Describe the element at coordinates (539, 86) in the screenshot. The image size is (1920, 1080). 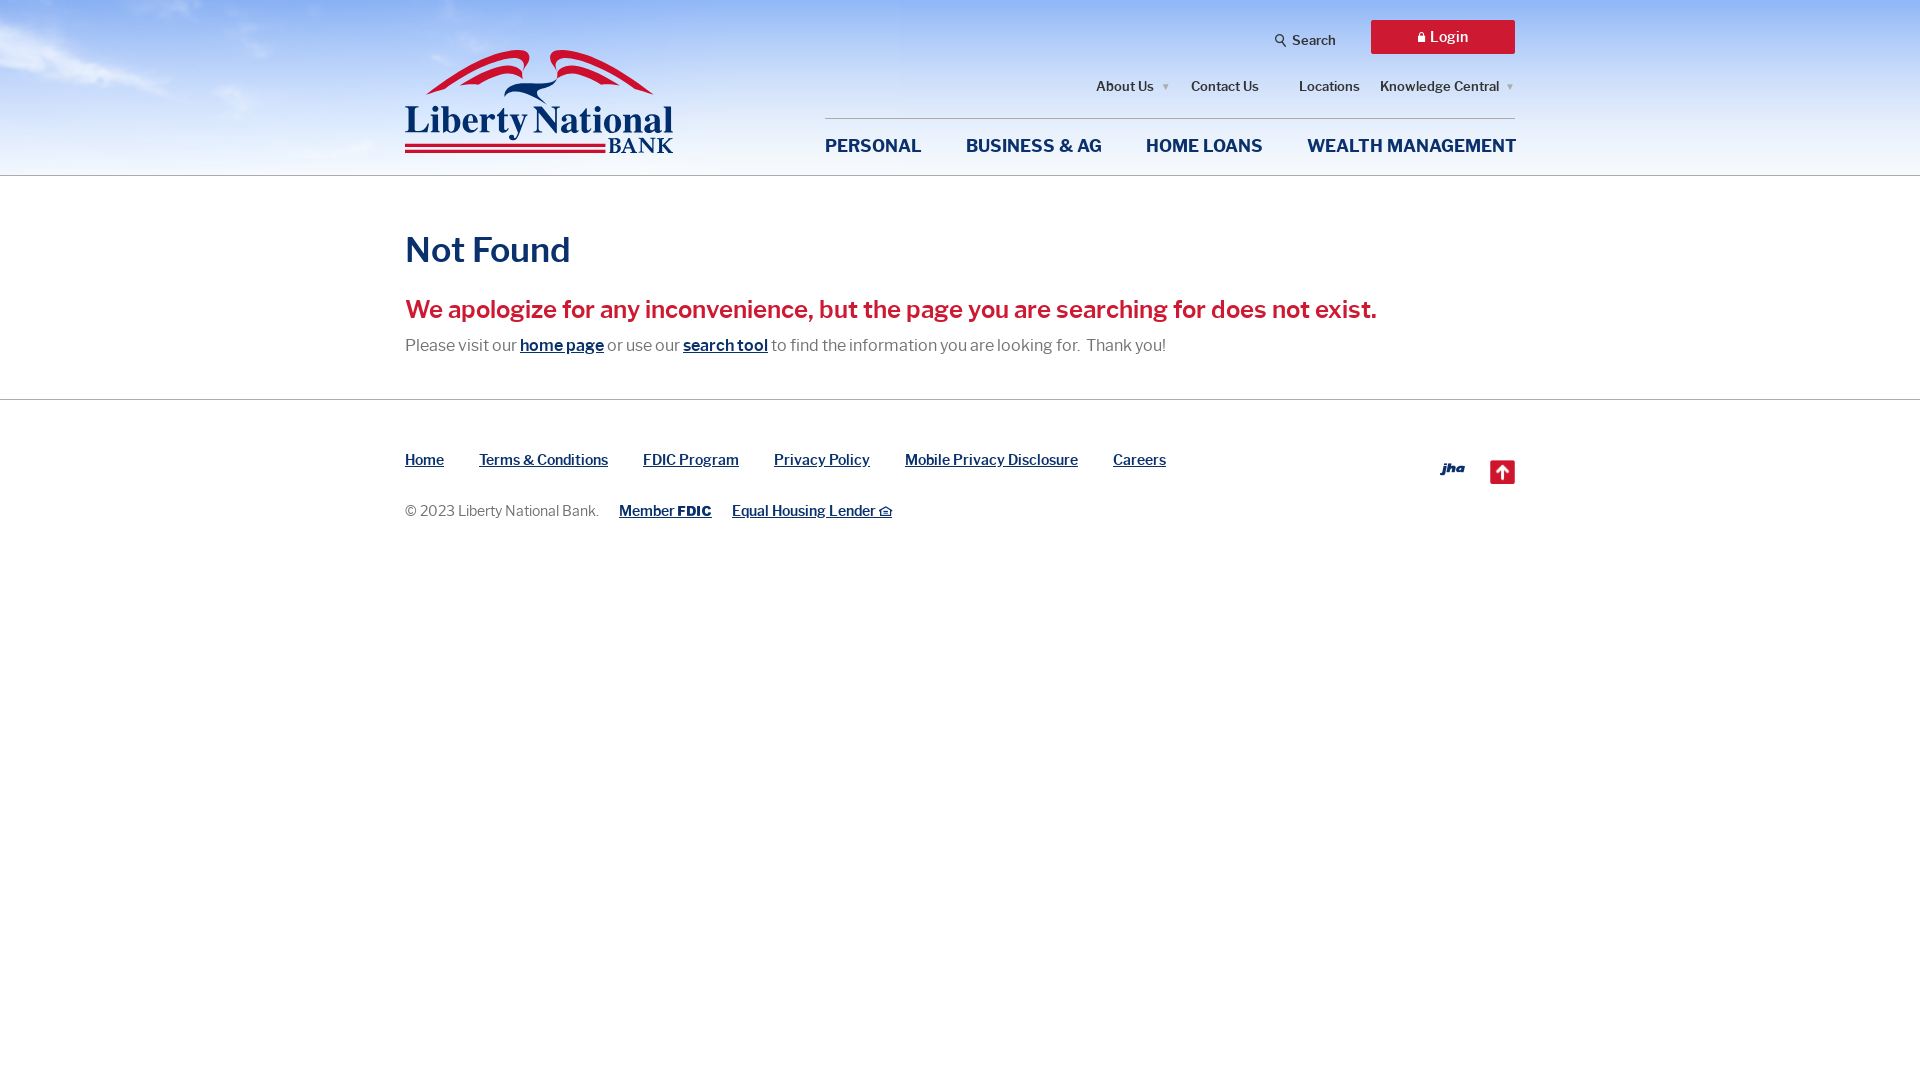
I see `Liberty National Bank, Sioux City, IA` at that location.